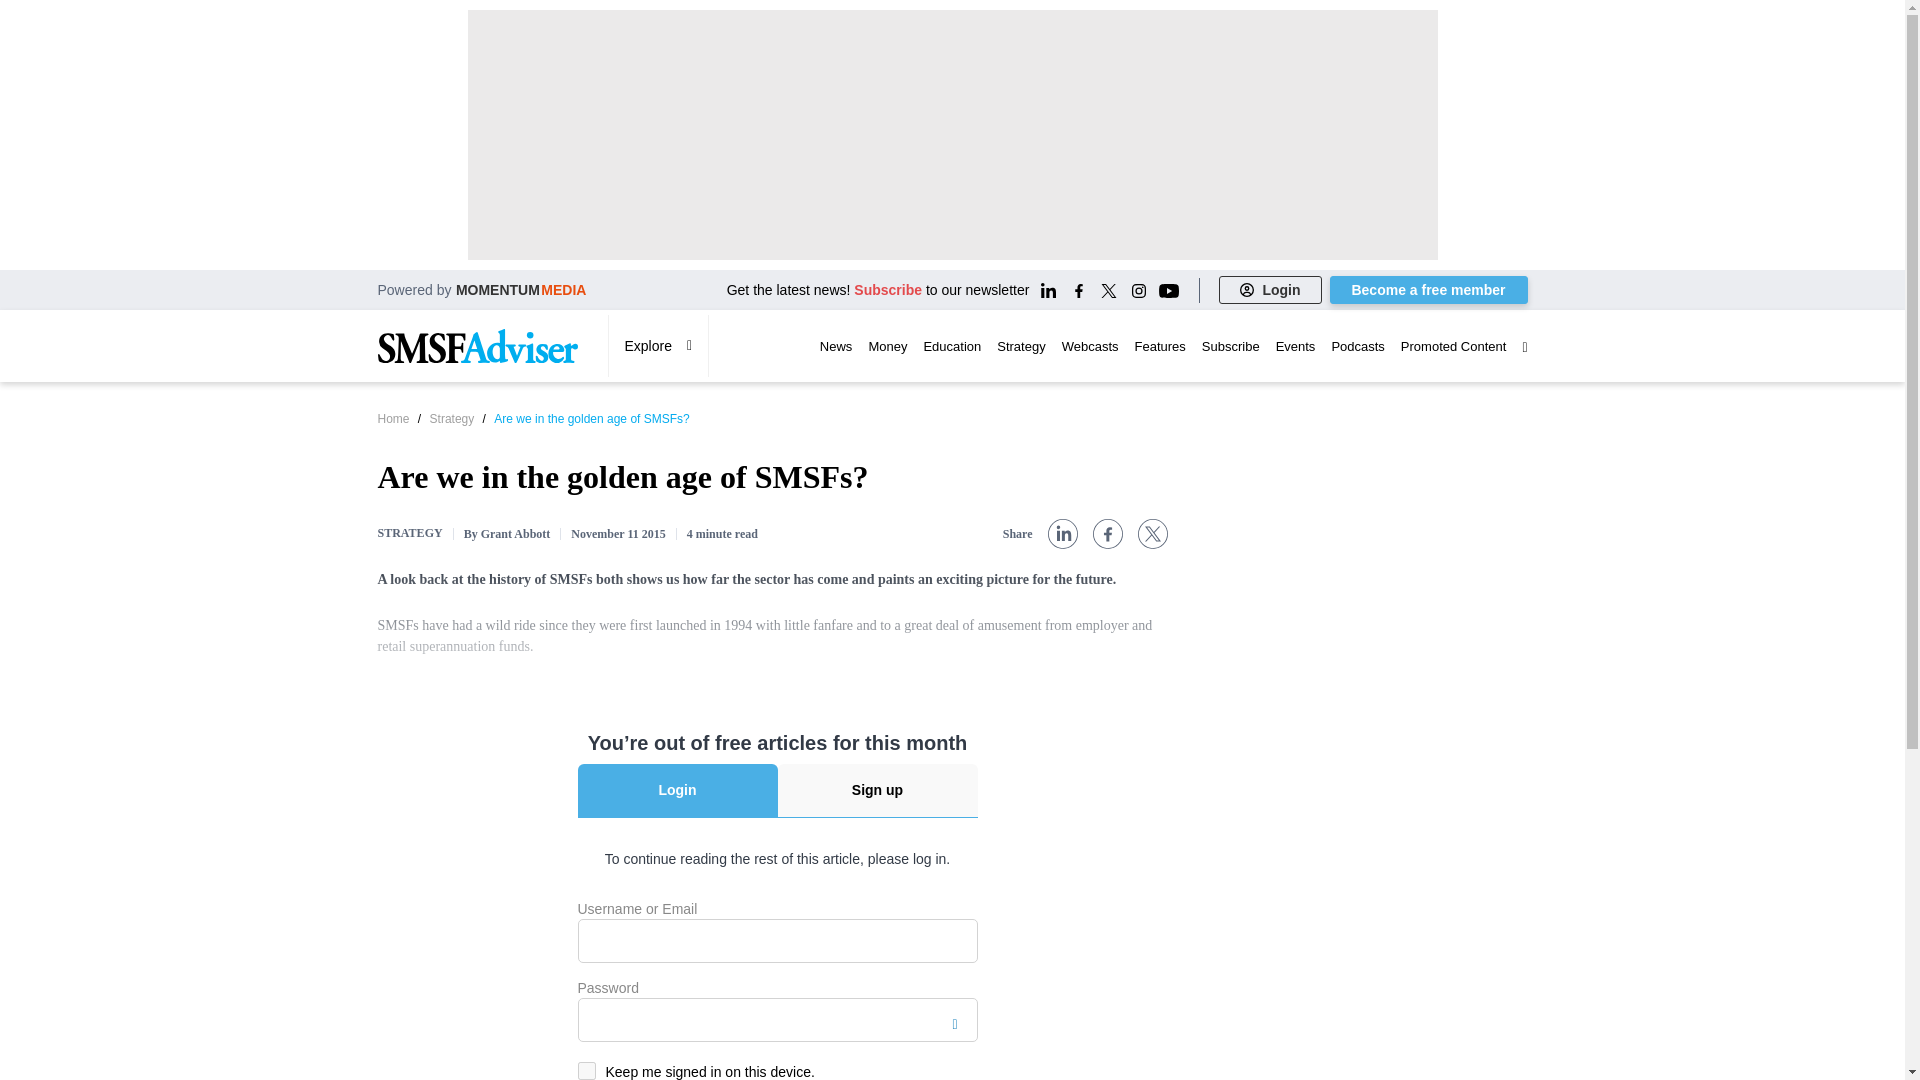 The width and height of the screenshot is (1920, 1080). Describe the element at coordinates (1270, 290) in the screenshot. I see `Login` at that location.